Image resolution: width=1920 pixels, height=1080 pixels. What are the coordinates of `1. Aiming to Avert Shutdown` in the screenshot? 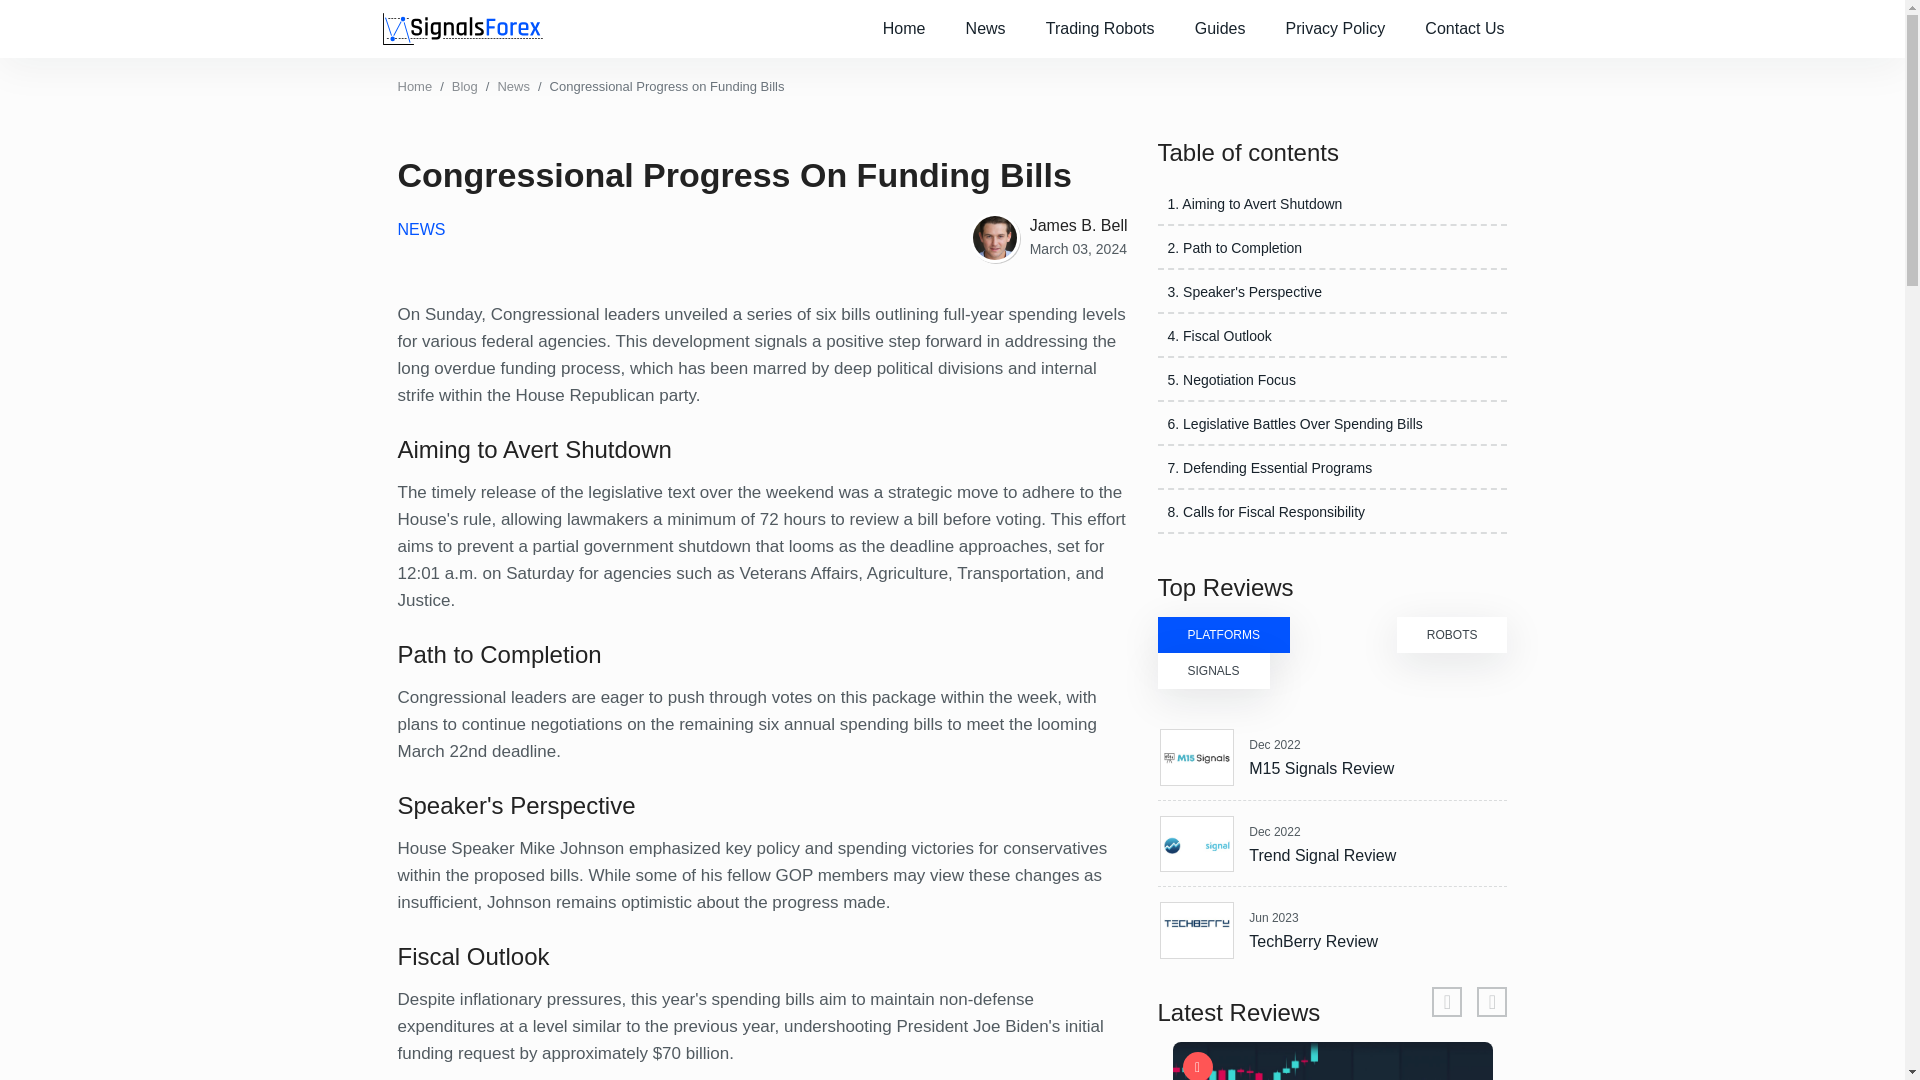 It's located at (1254, 203).